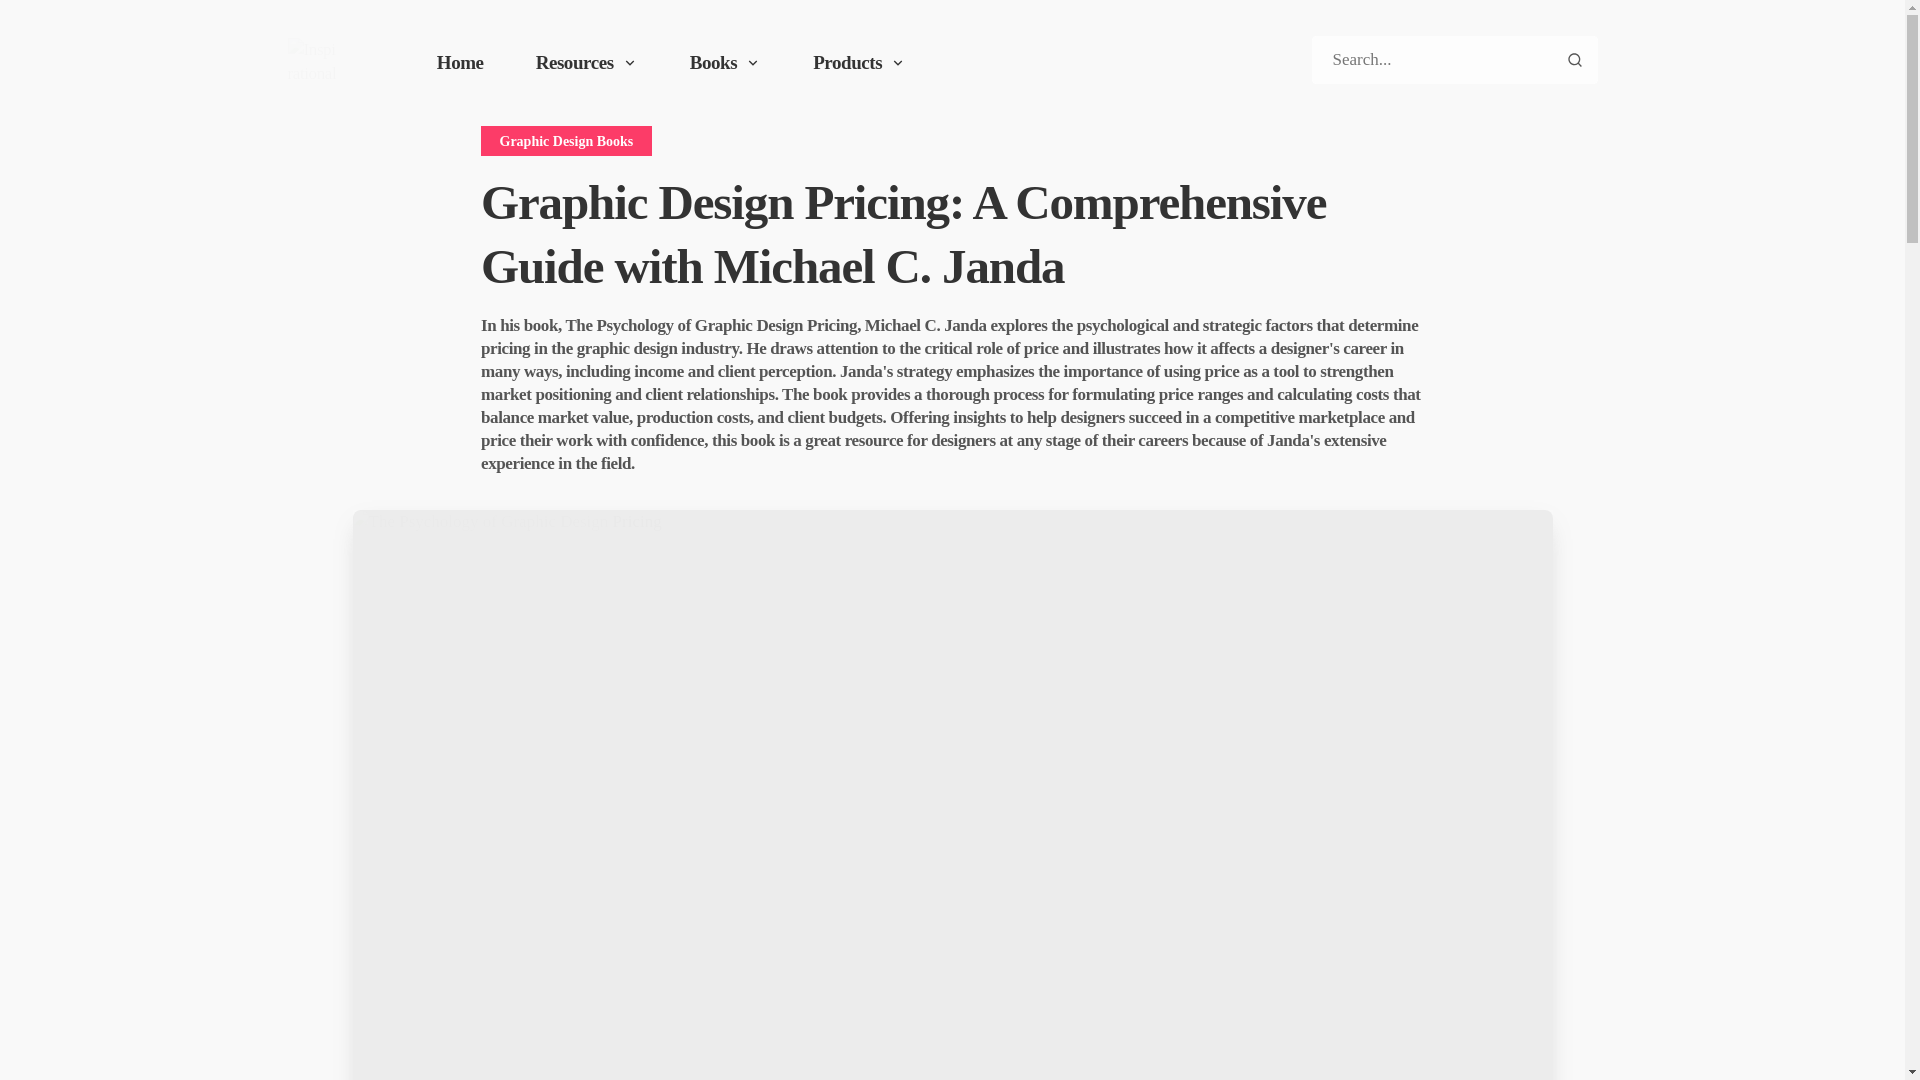 This screenshot has height=1080, width=1920. What do you see at coordinates (587, 63) in the screenshot?
I see `Resources` at bounding box center [587, 63].